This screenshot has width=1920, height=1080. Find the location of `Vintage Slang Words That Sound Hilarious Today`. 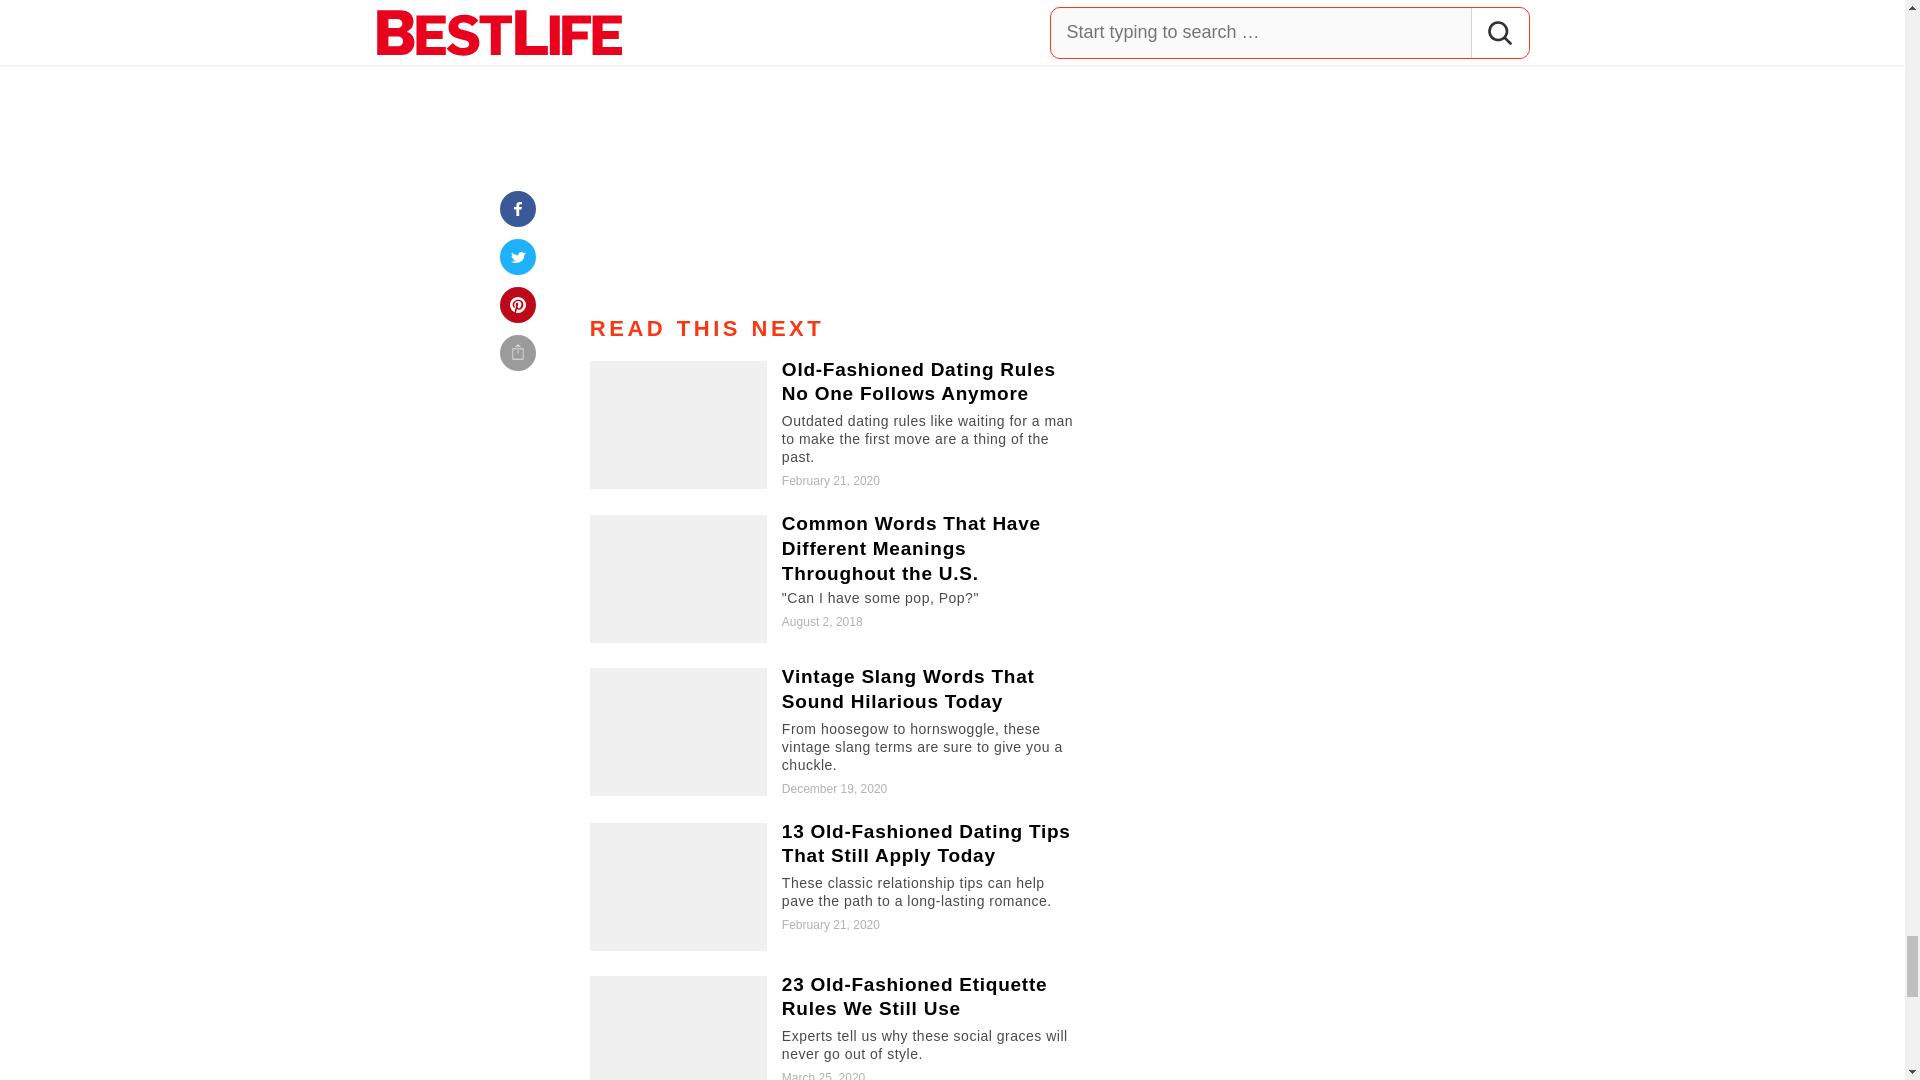

Vintage Slang Words That Sound Hilarious Today is located at coordinates (838, 732).